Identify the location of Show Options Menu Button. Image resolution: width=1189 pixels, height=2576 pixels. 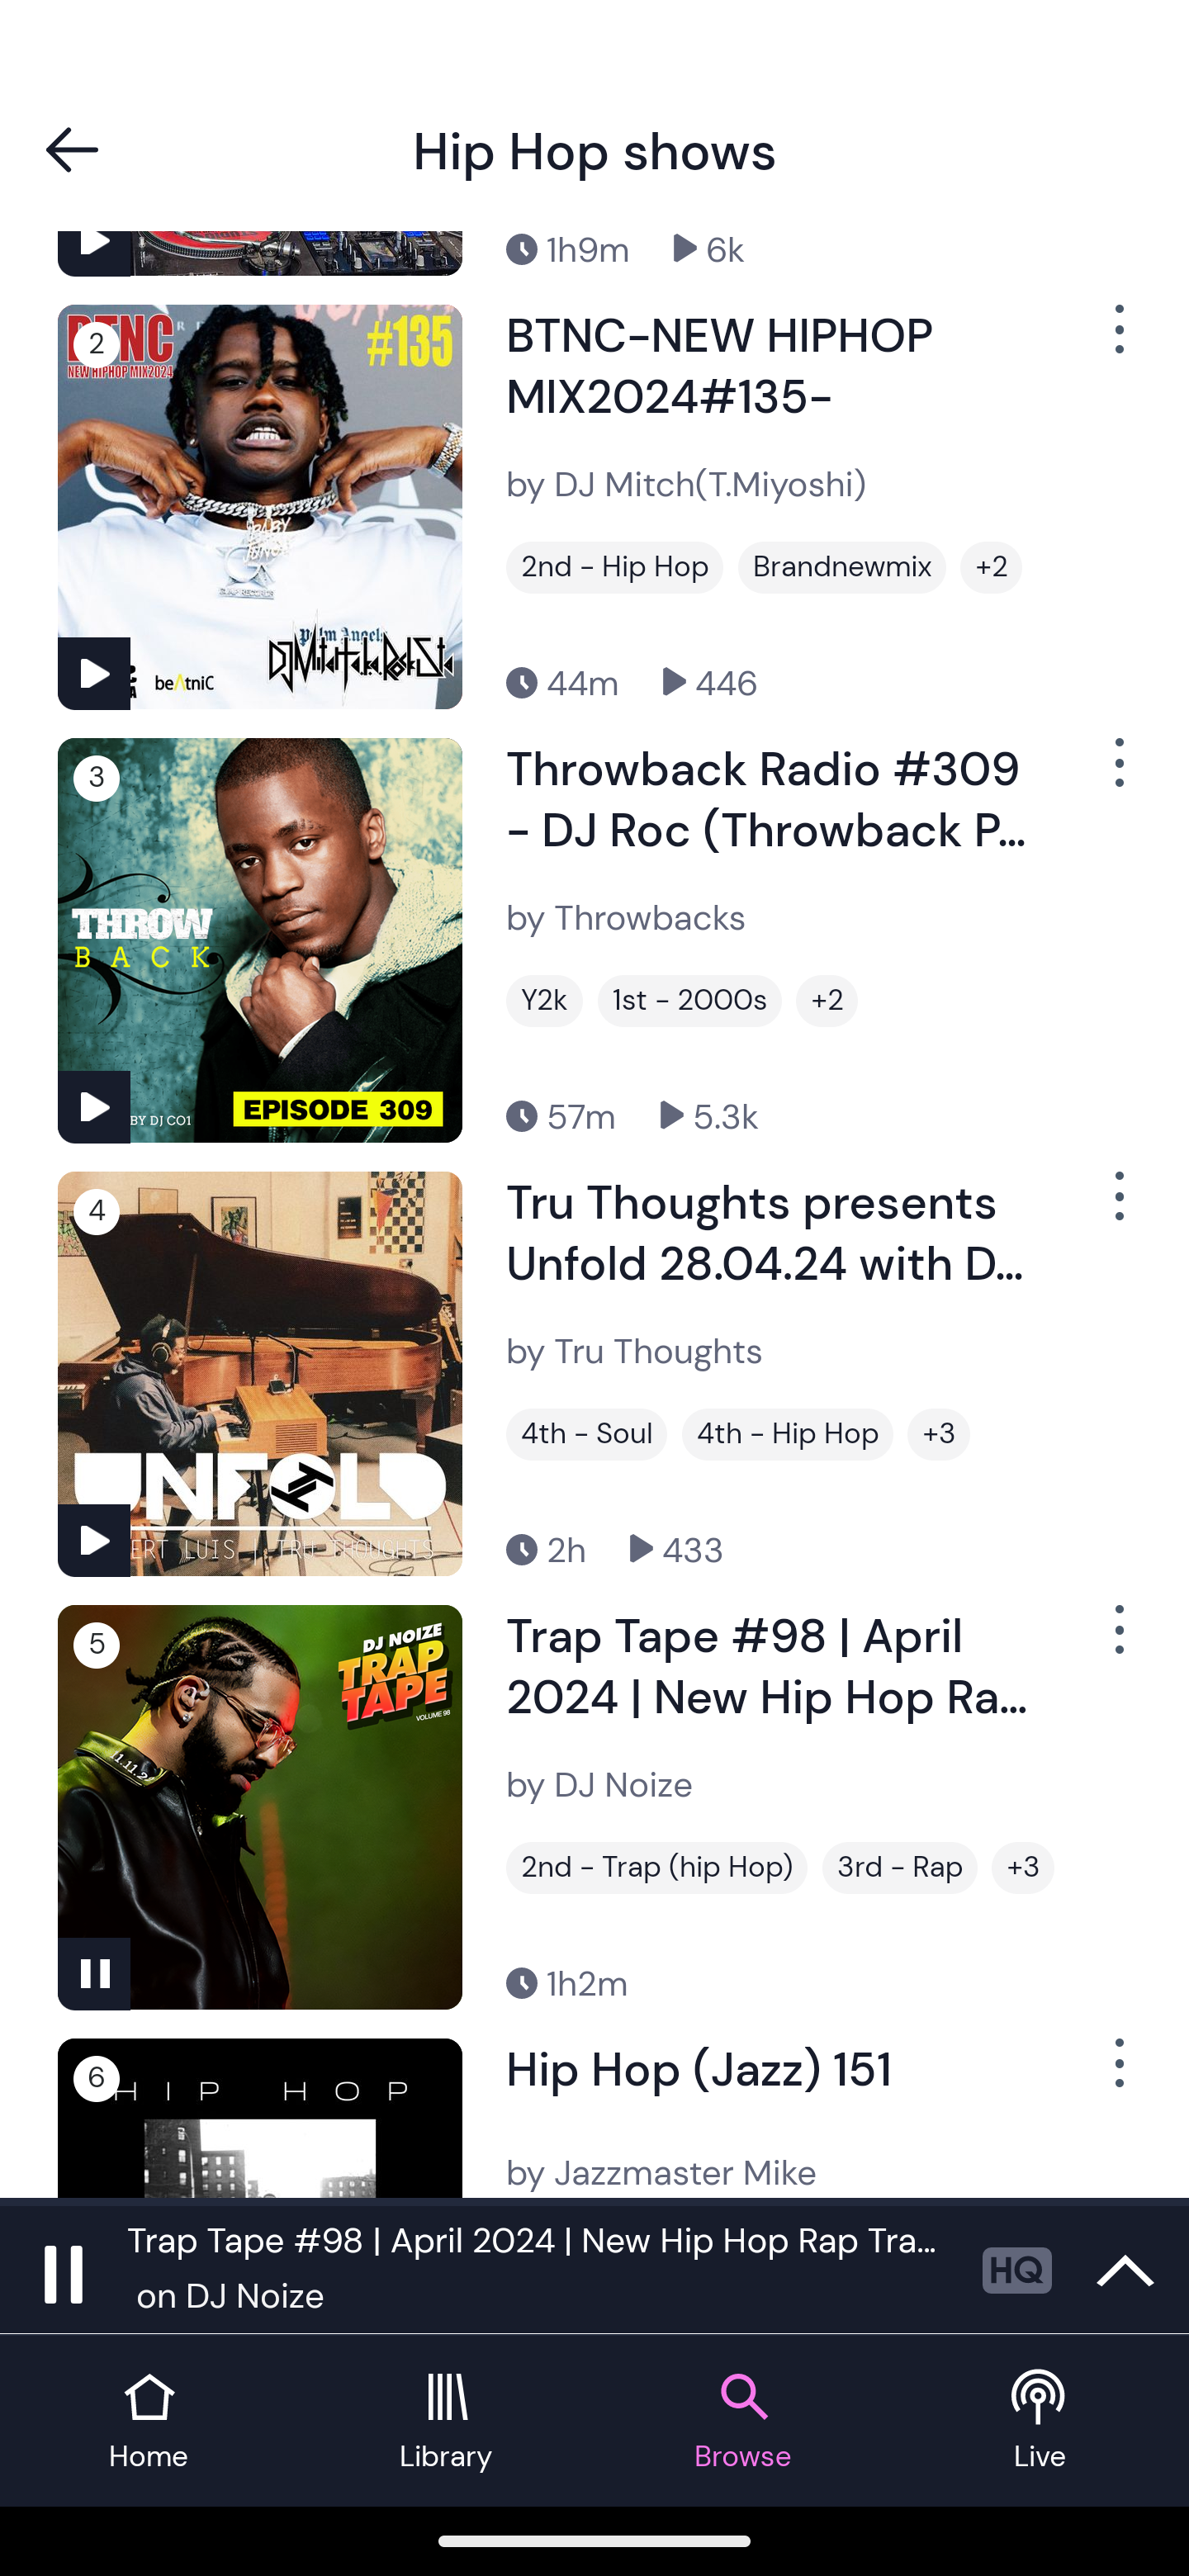
(1116, 1641).